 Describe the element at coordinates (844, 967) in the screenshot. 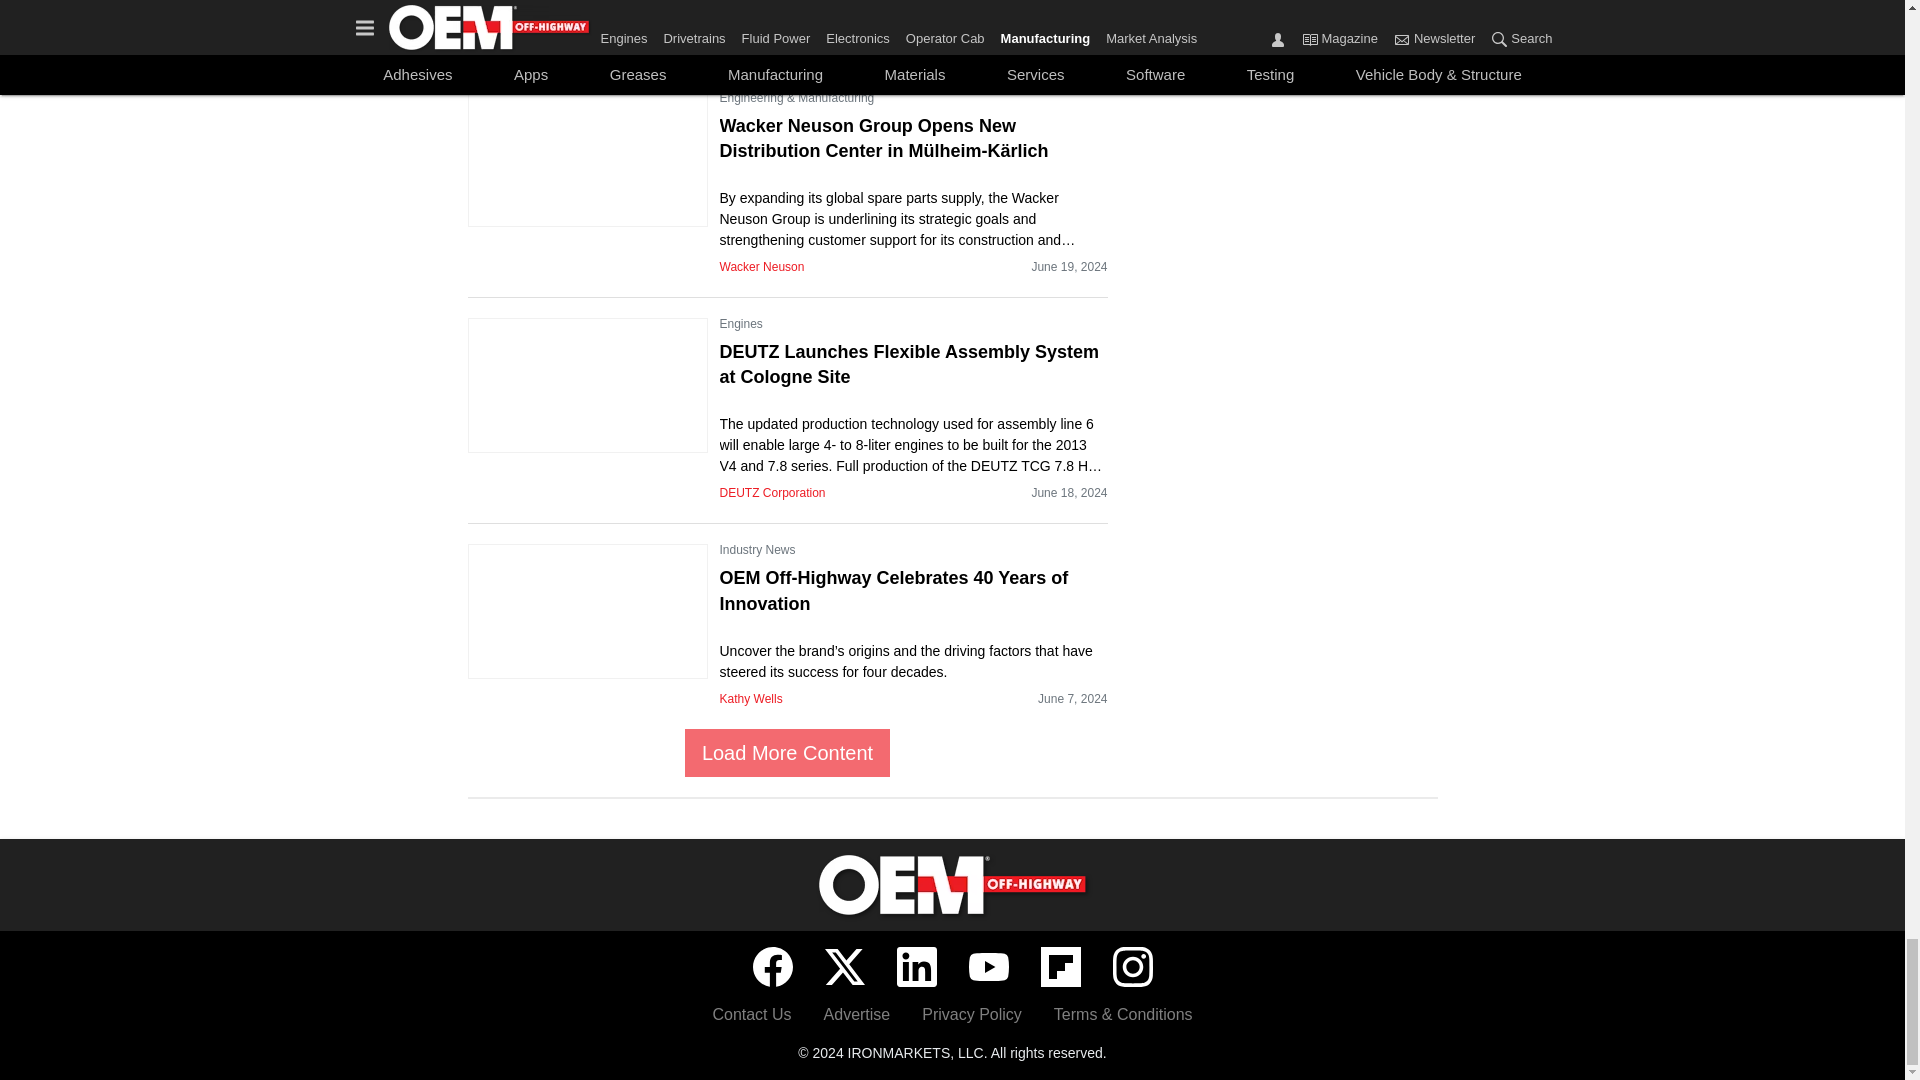

I see `Twitter X icon` at that location.